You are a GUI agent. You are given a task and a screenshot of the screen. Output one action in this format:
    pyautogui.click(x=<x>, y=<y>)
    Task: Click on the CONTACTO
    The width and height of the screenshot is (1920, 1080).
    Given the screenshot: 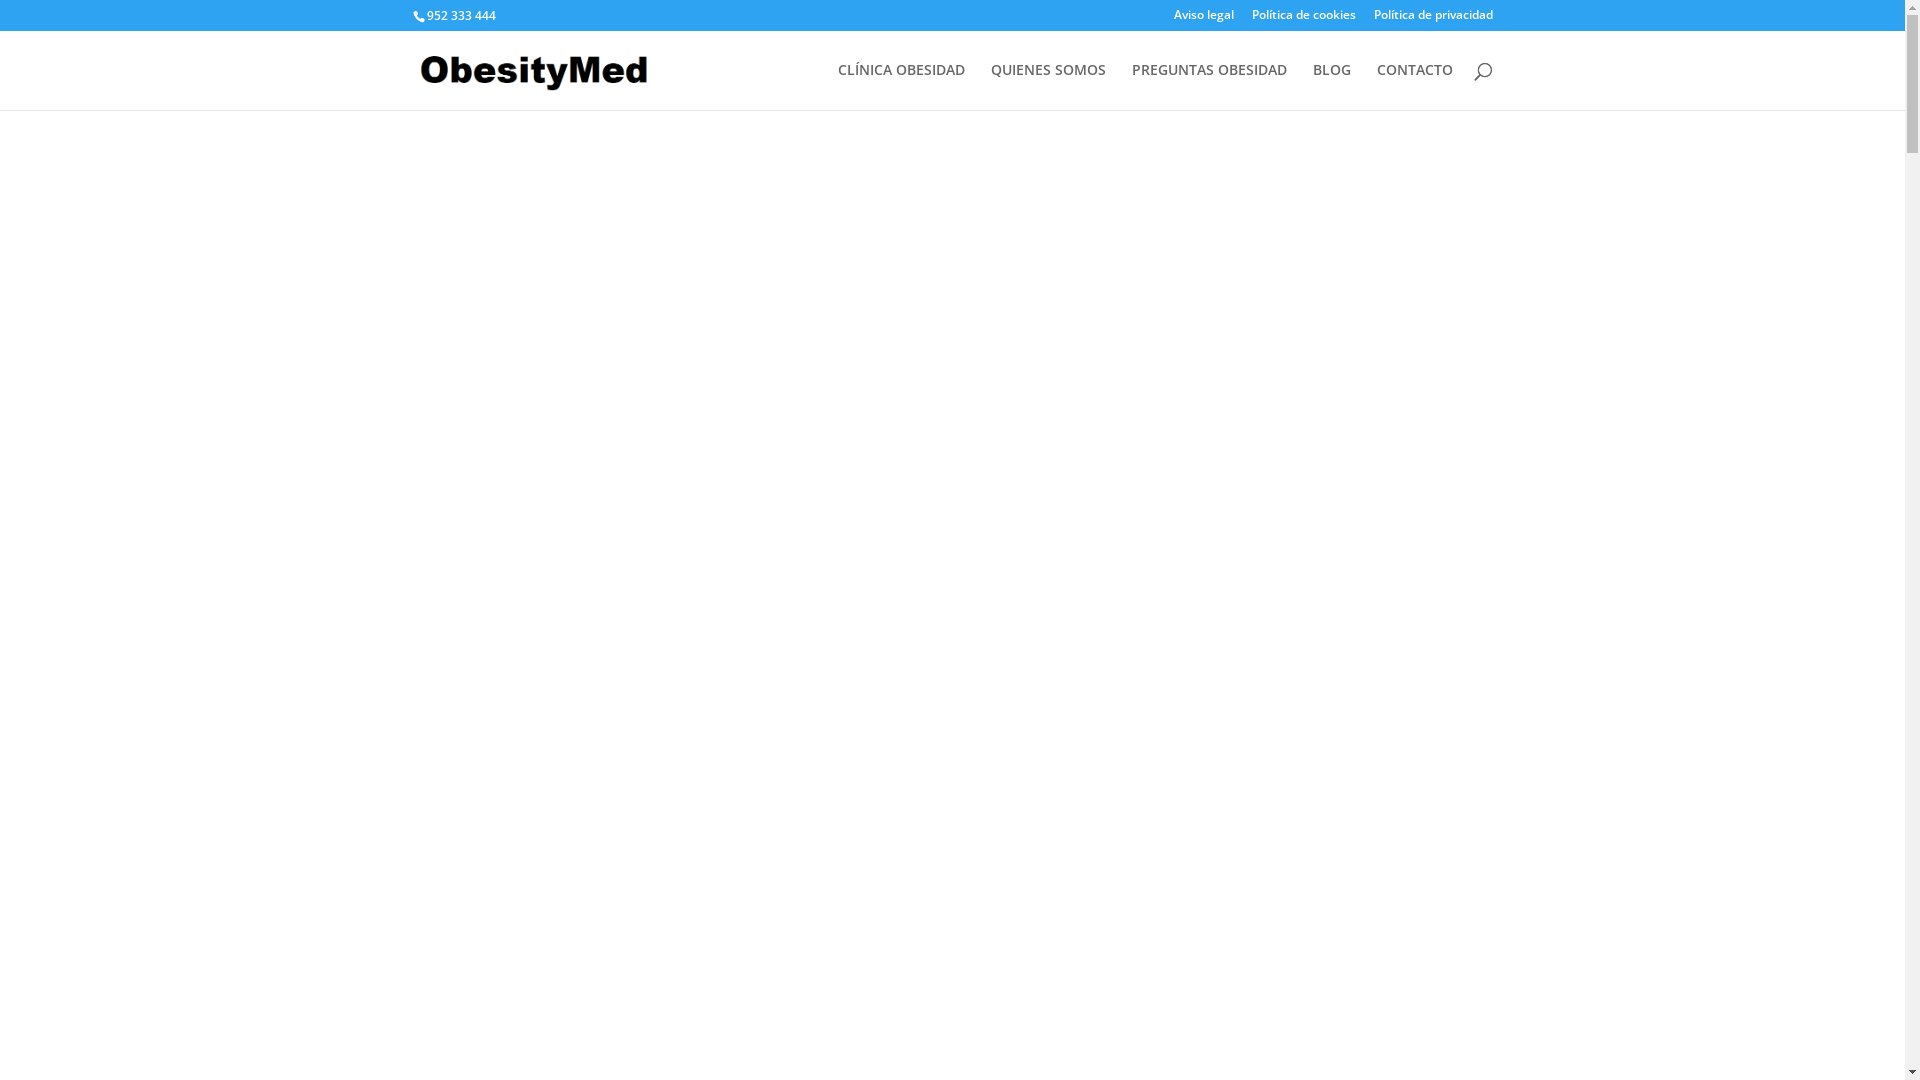 What is the action you would take?
    pyautogui.click(x=1414, y=86)
    